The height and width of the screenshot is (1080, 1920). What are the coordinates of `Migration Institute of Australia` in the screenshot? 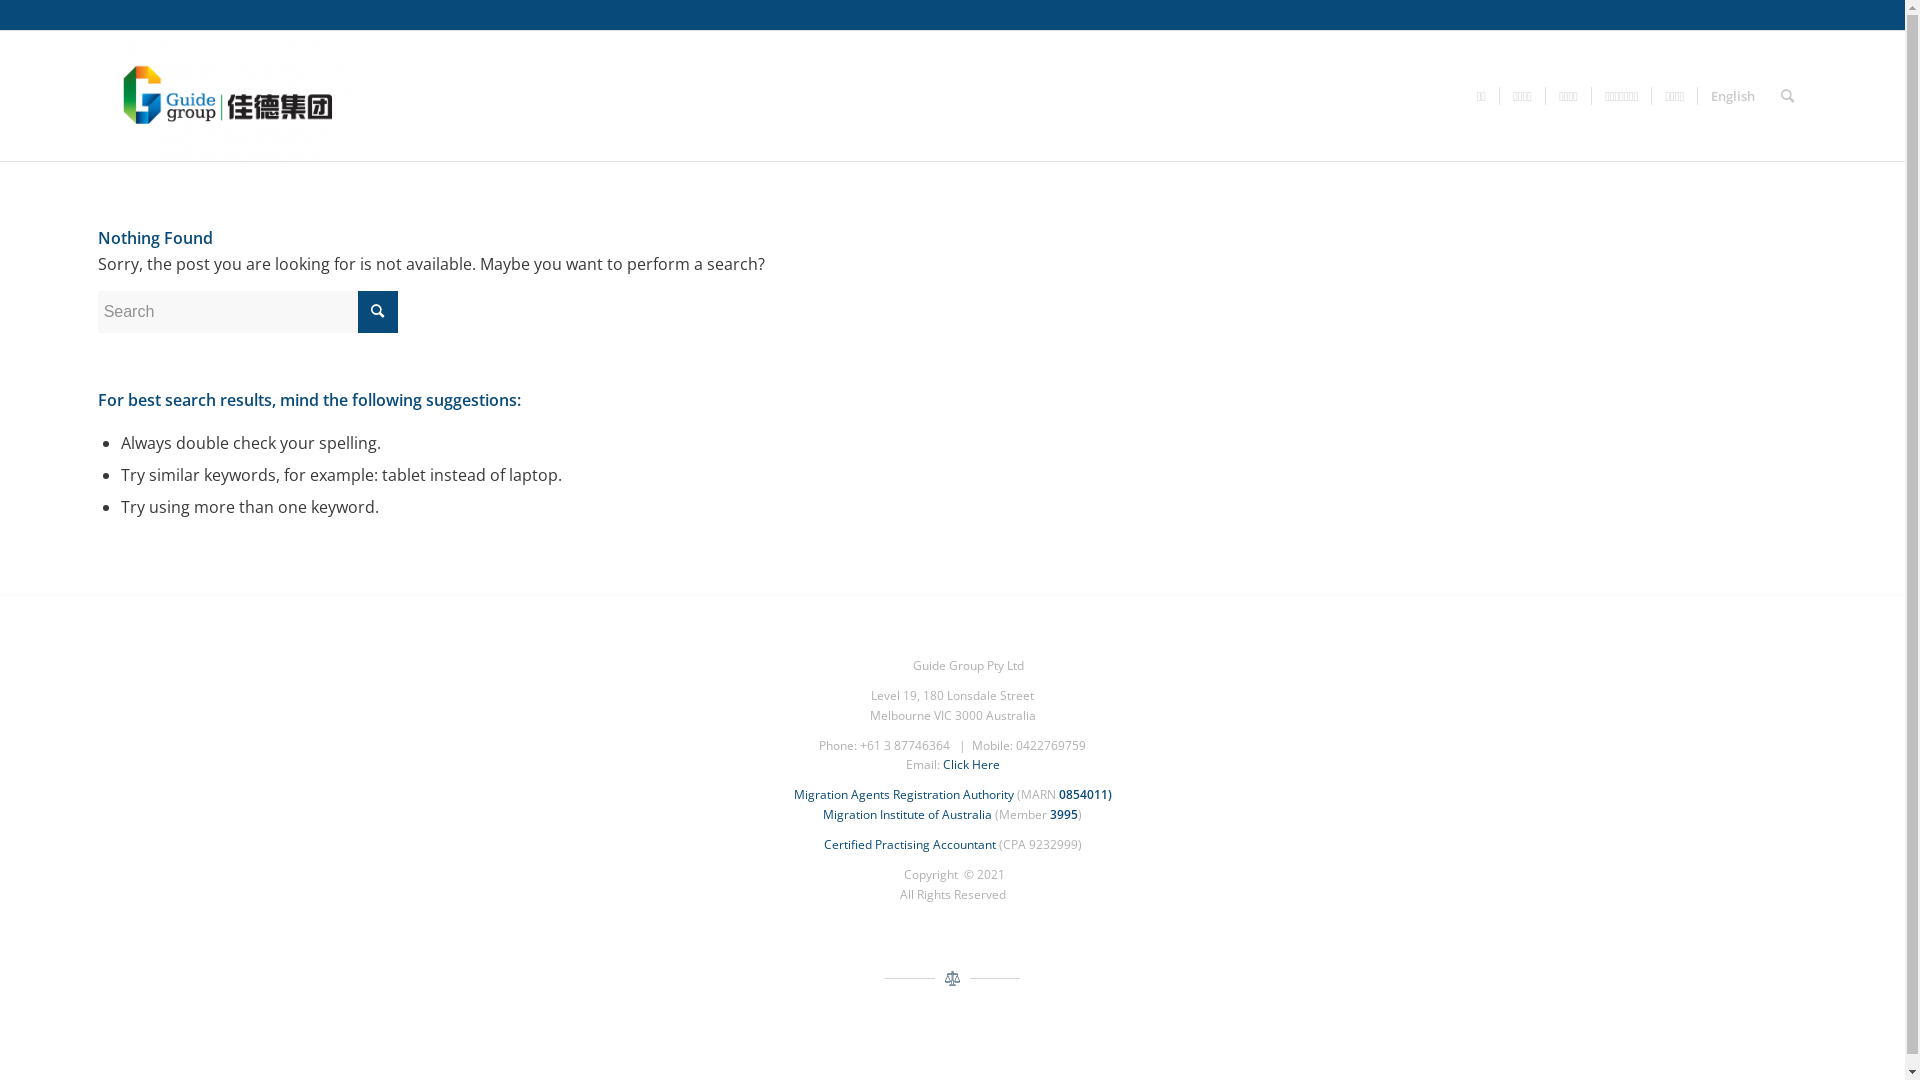 It's located at (908, 814).